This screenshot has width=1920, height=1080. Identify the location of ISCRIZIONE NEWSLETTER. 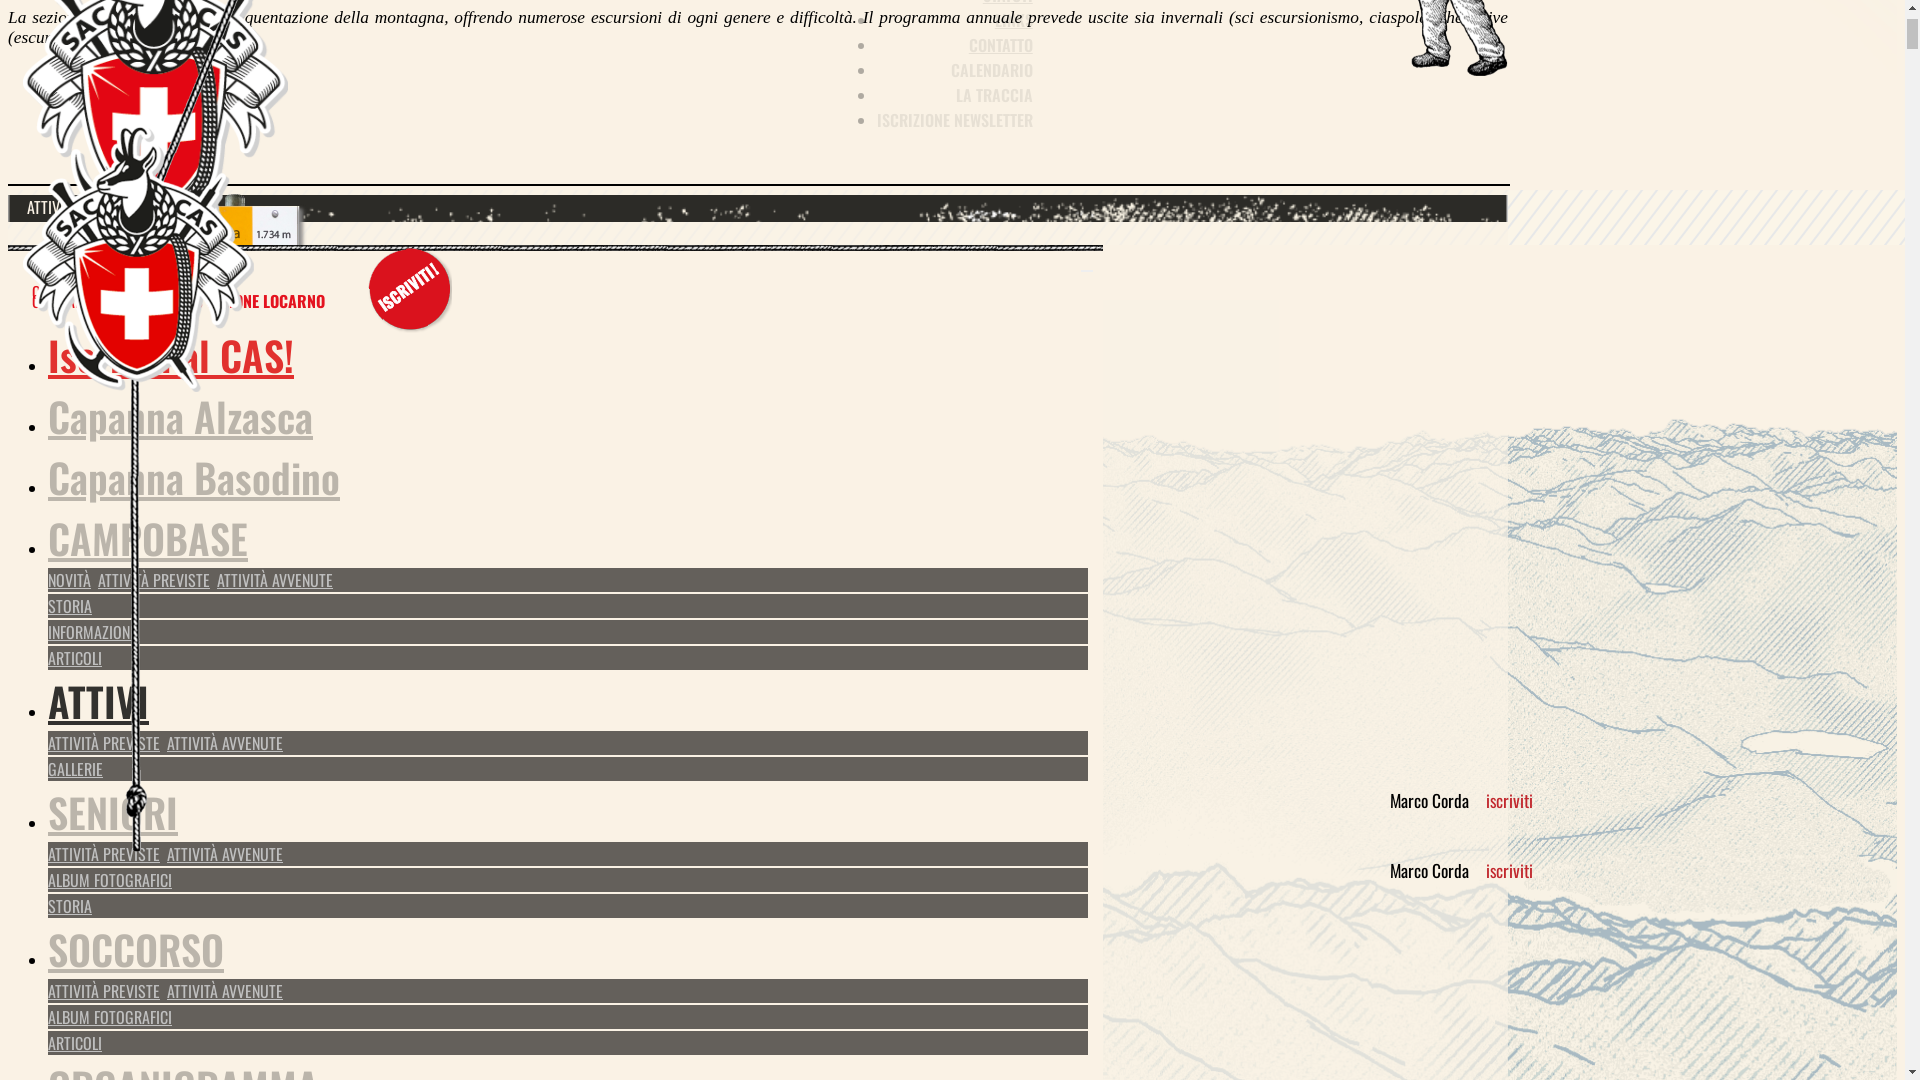
(955, 519).